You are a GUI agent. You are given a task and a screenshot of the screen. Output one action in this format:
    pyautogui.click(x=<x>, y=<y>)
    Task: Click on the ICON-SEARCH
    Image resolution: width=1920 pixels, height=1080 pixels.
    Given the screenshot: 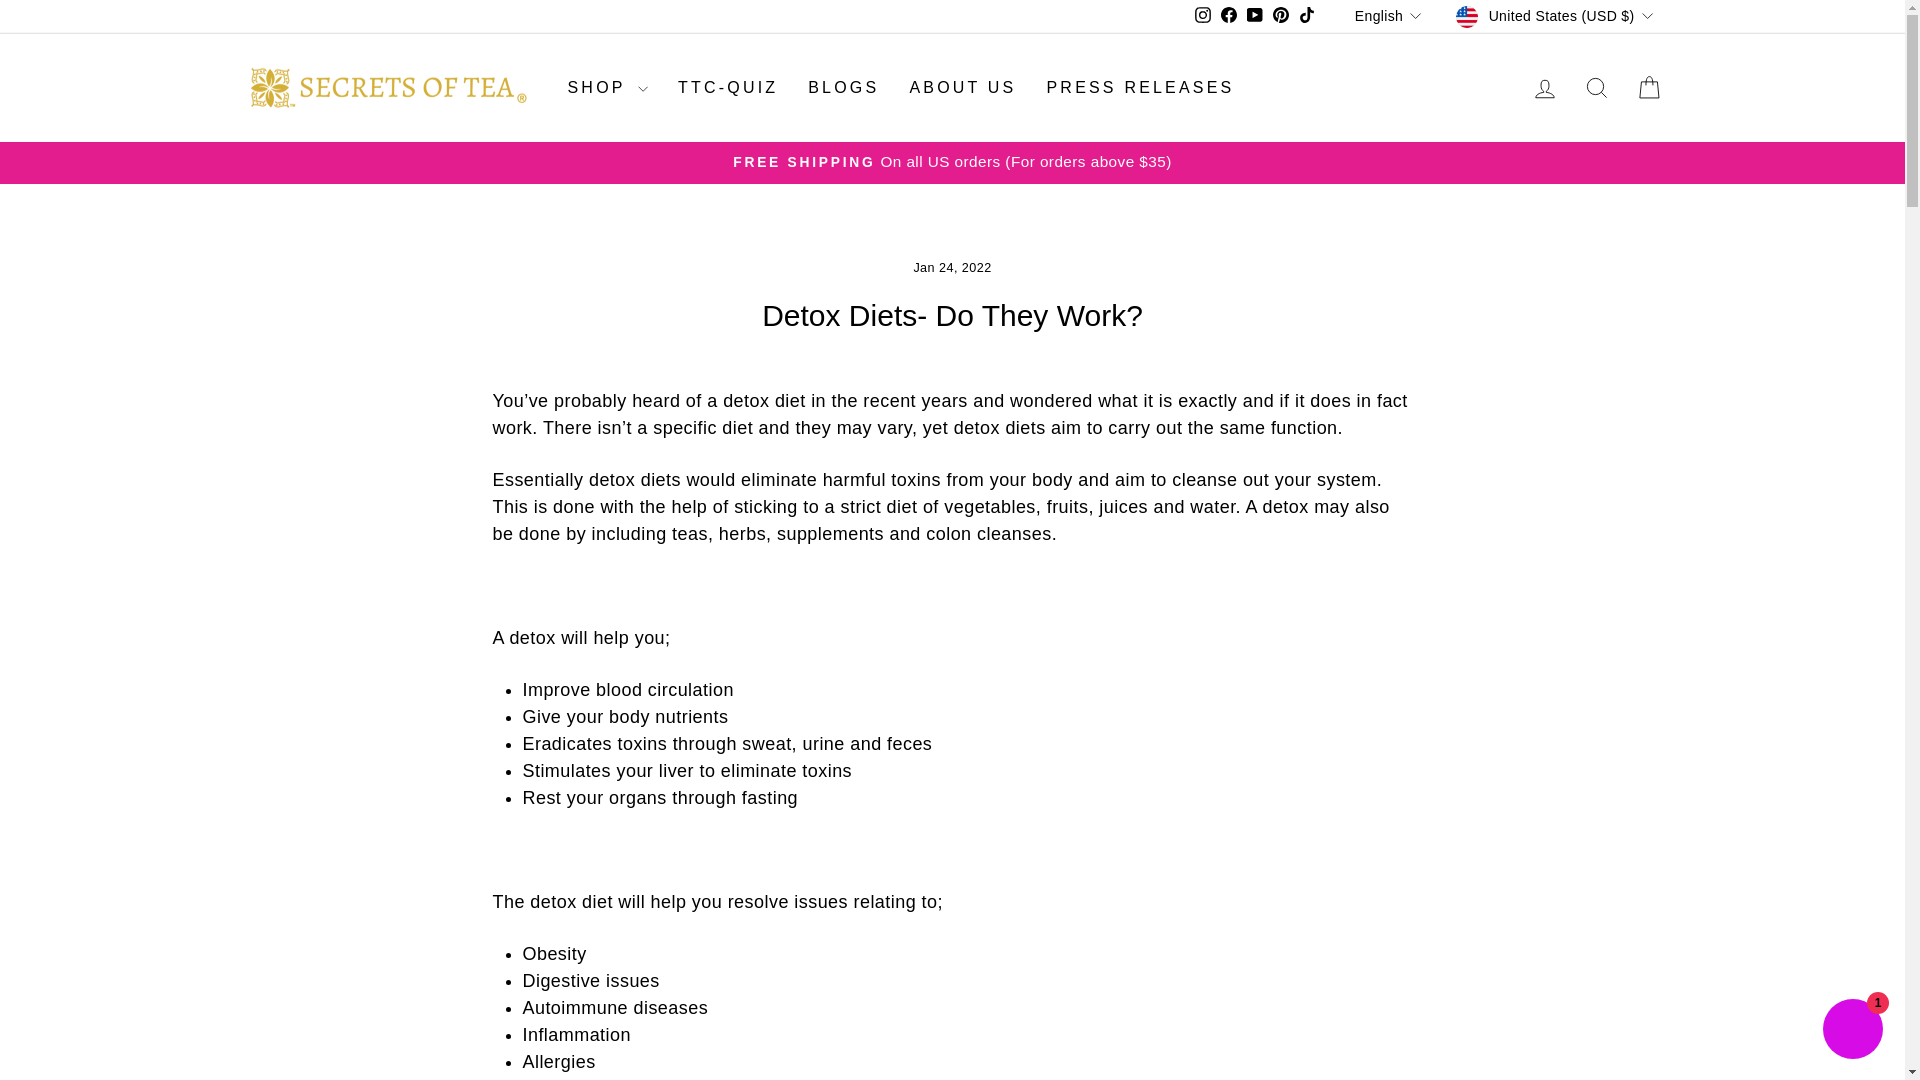 What is the action you would take?
    pyautogui.click(x=1596, y=88)
    